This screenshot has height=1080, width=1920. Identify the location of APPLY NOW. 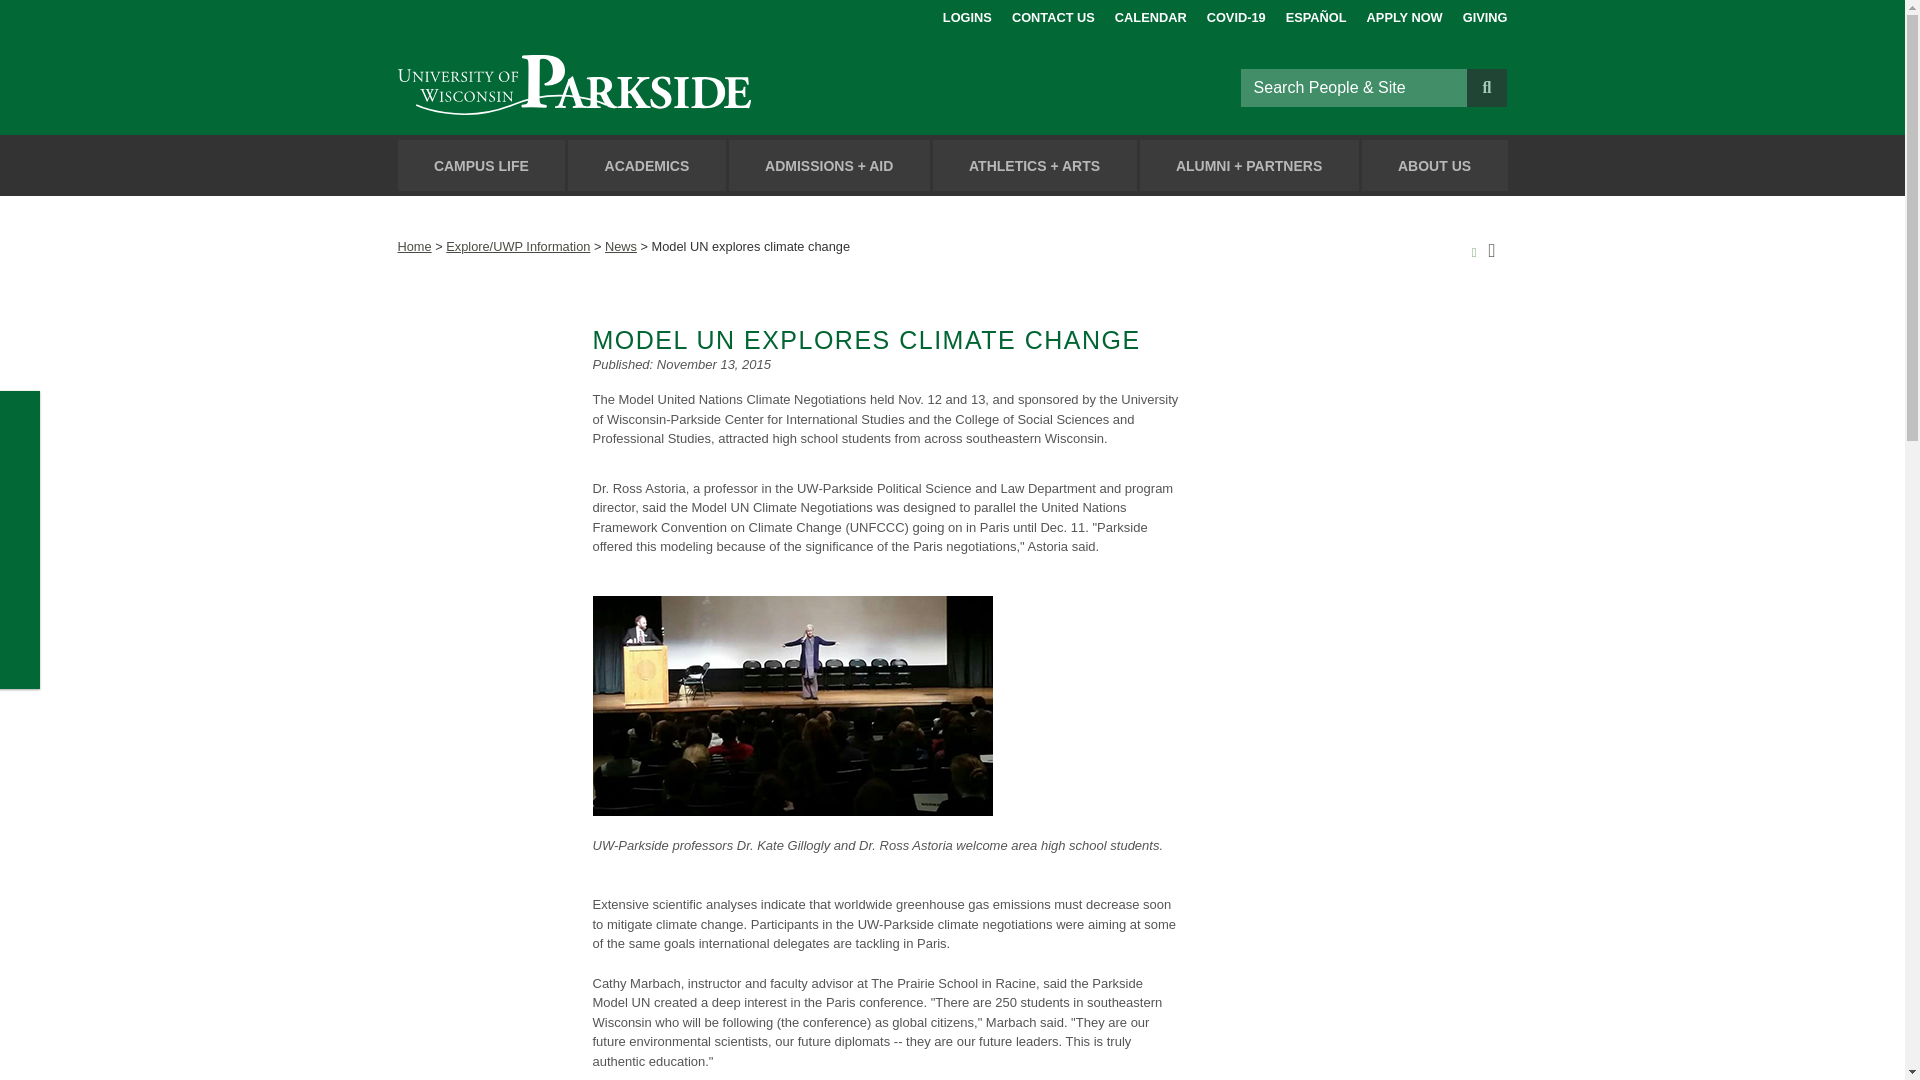
(1405, 14).